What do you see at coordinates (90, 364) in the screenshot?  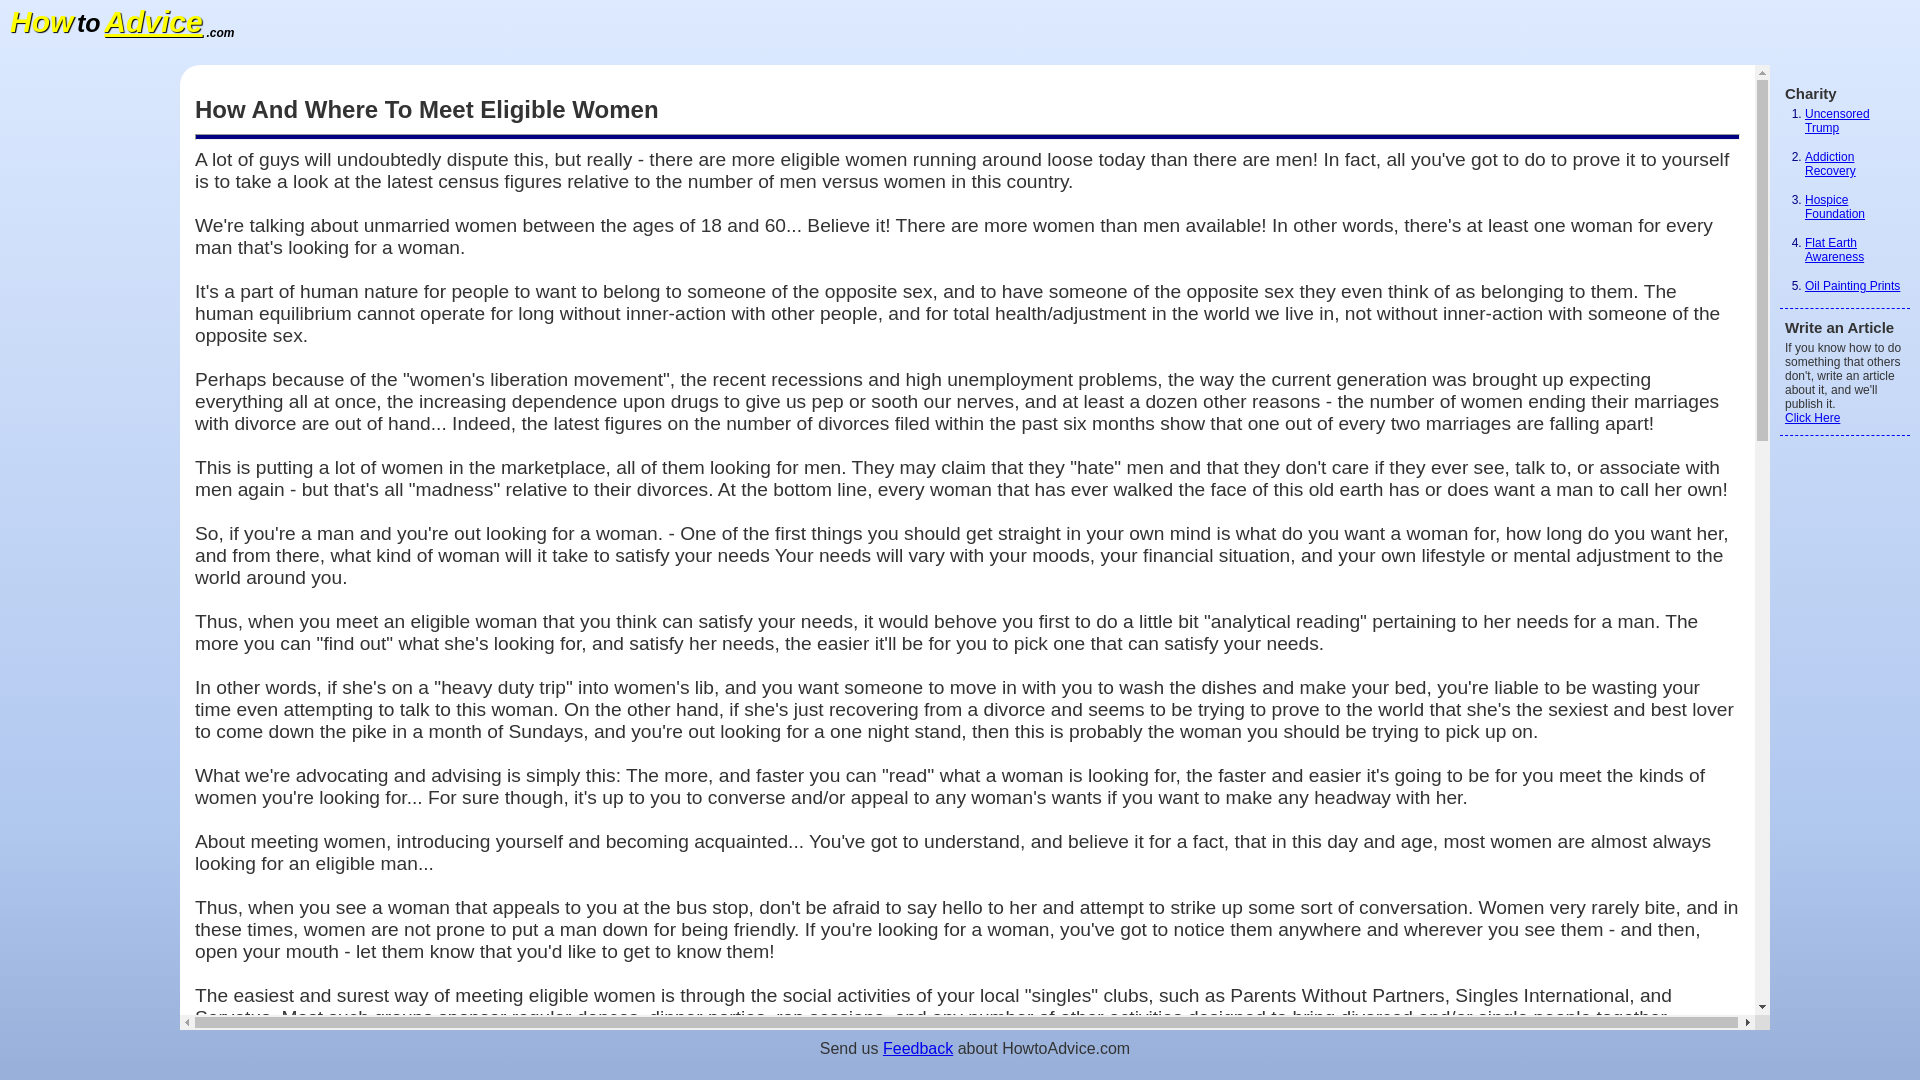 I see `Advertisement` at bounding box center [90, 364].